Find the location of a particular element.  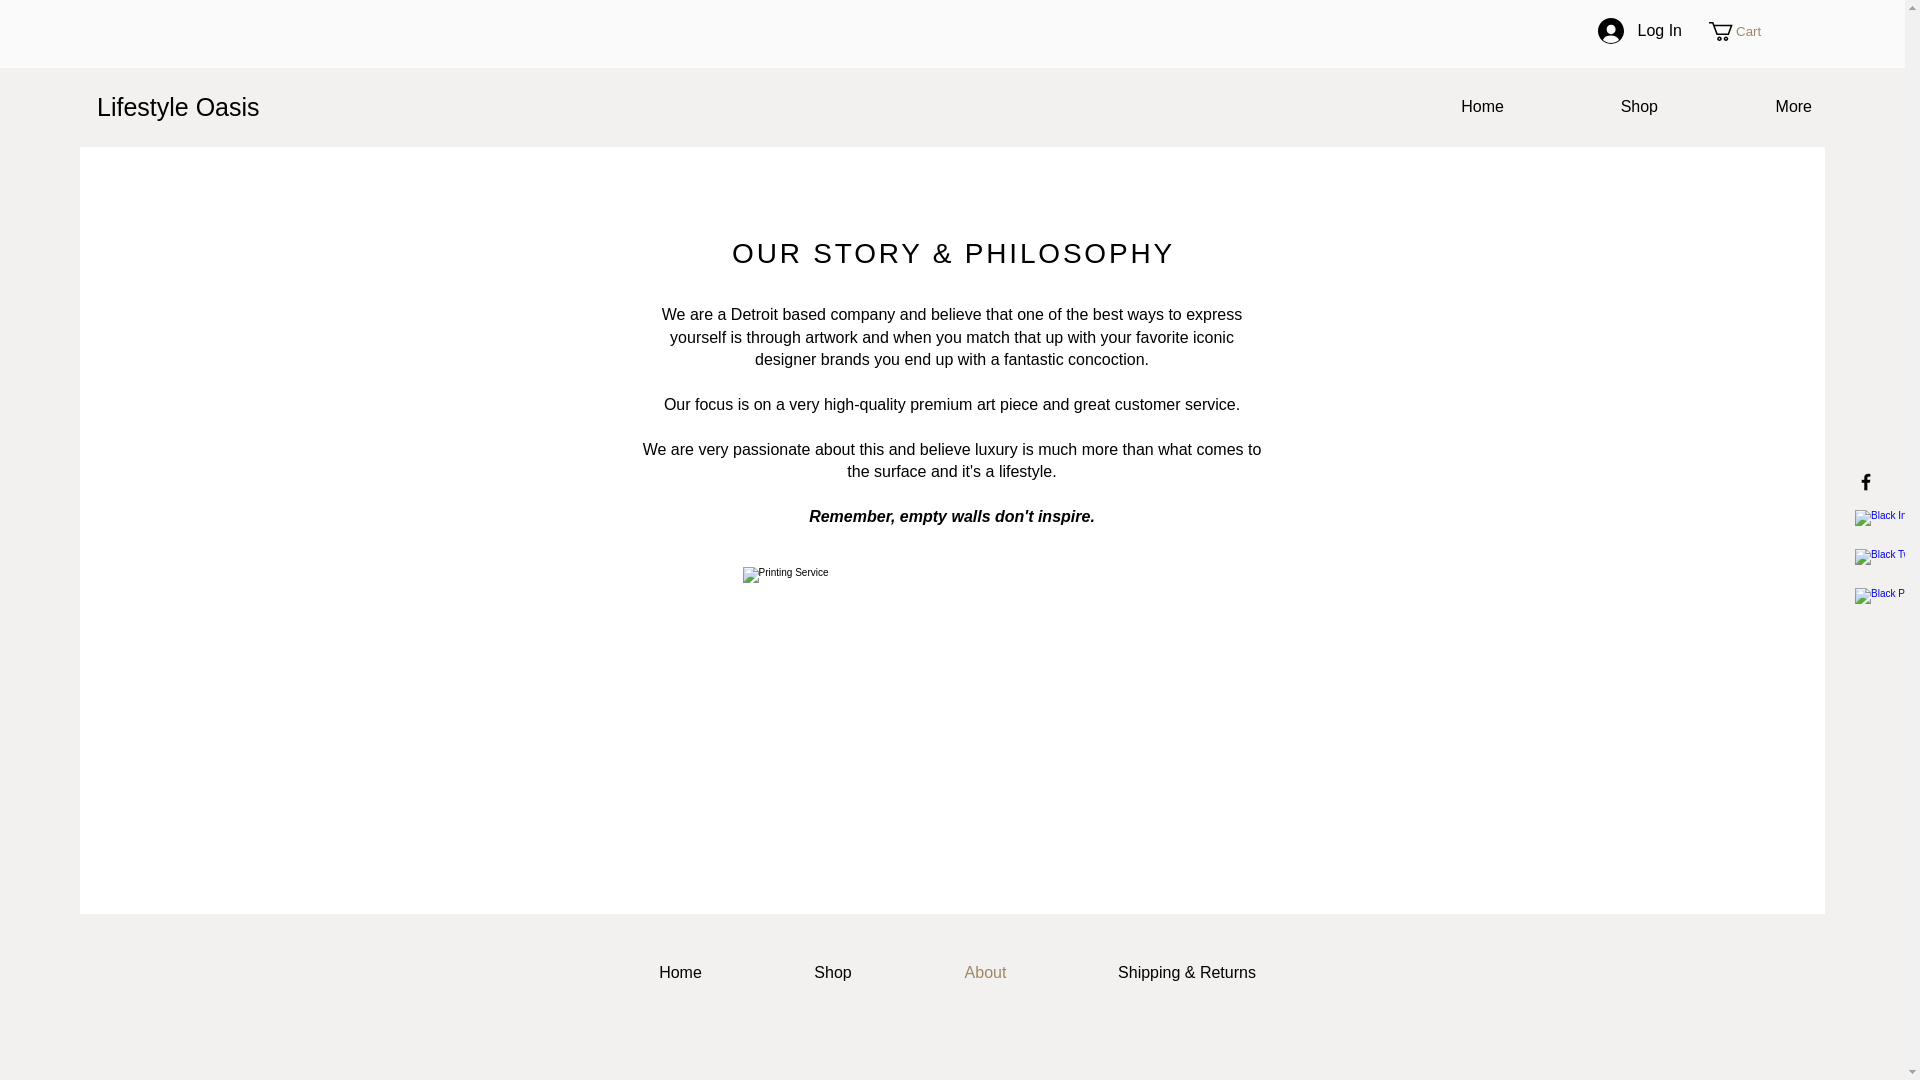

About is located at coordinates (986, 972).